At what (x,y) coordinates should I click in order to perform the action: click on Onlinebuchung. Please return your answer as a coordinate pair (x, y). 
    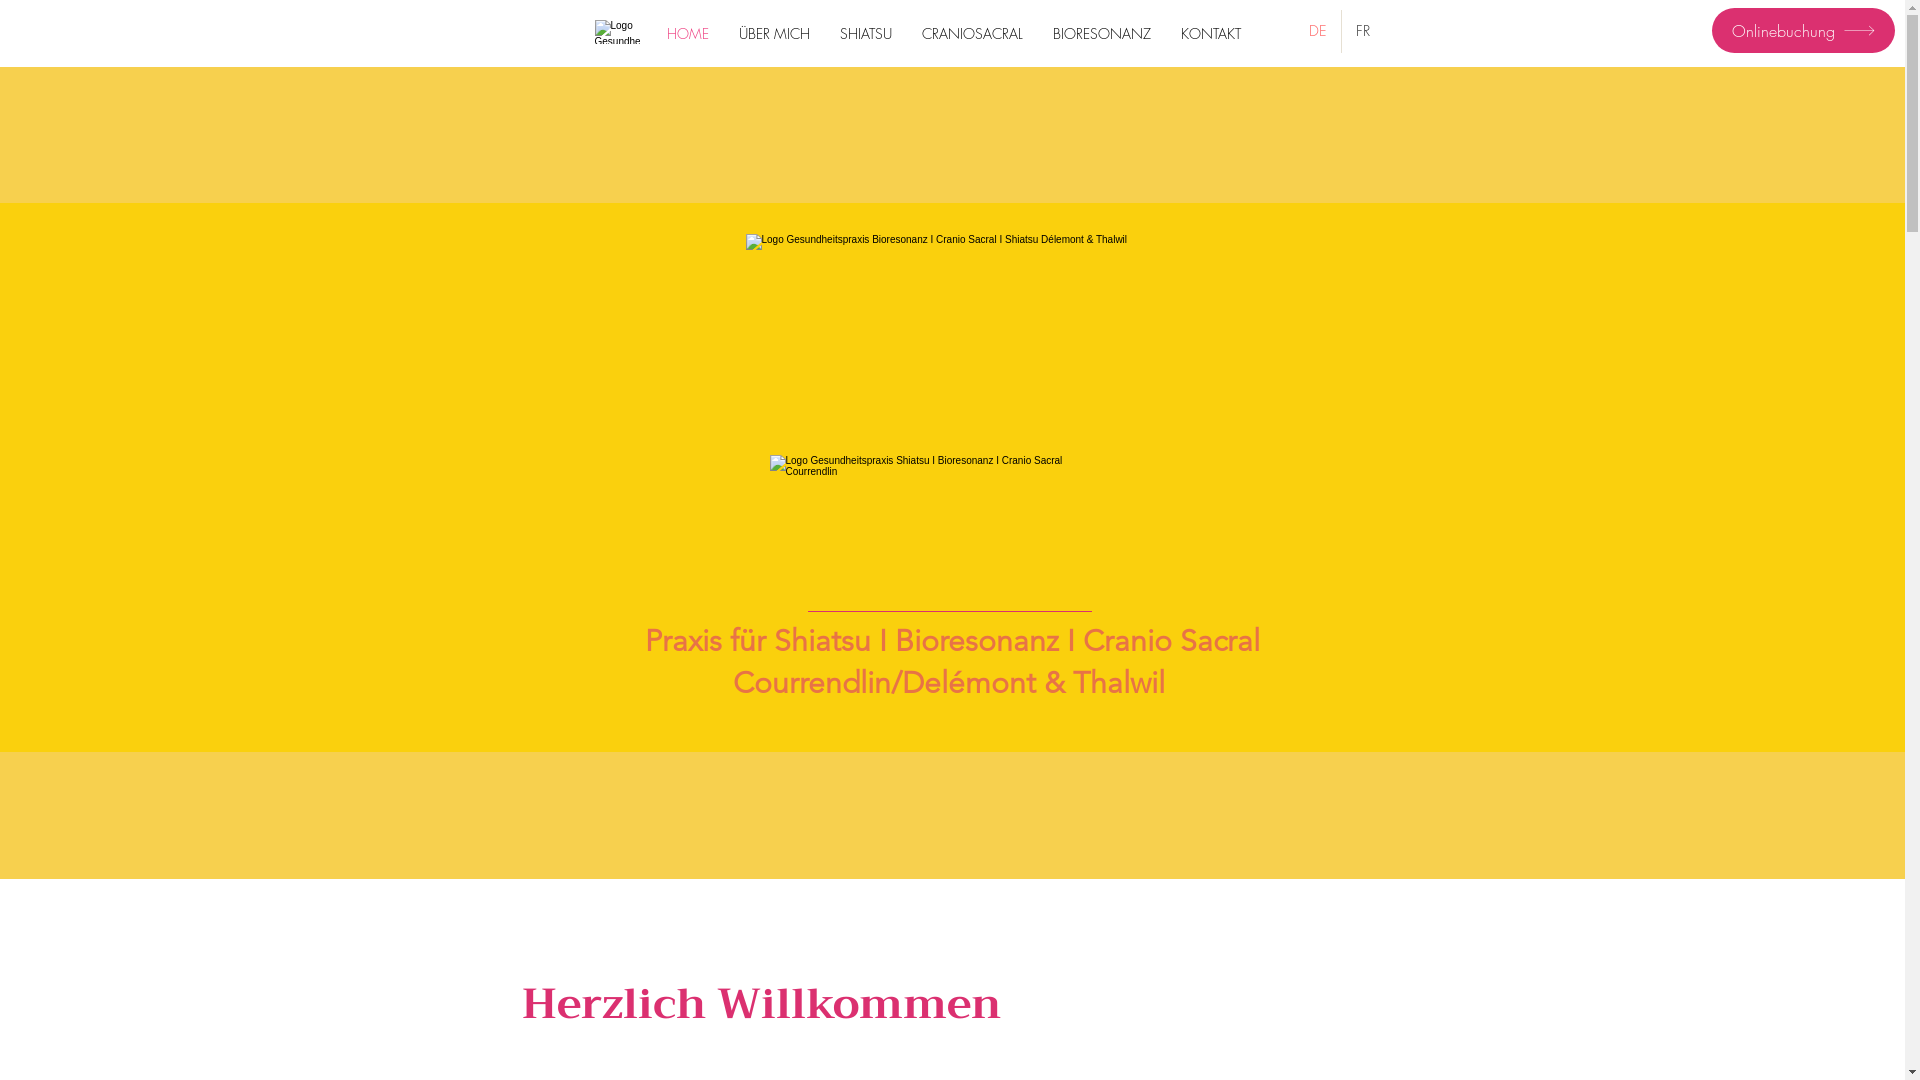
    Looking at the image, I should click on (1804, 30).